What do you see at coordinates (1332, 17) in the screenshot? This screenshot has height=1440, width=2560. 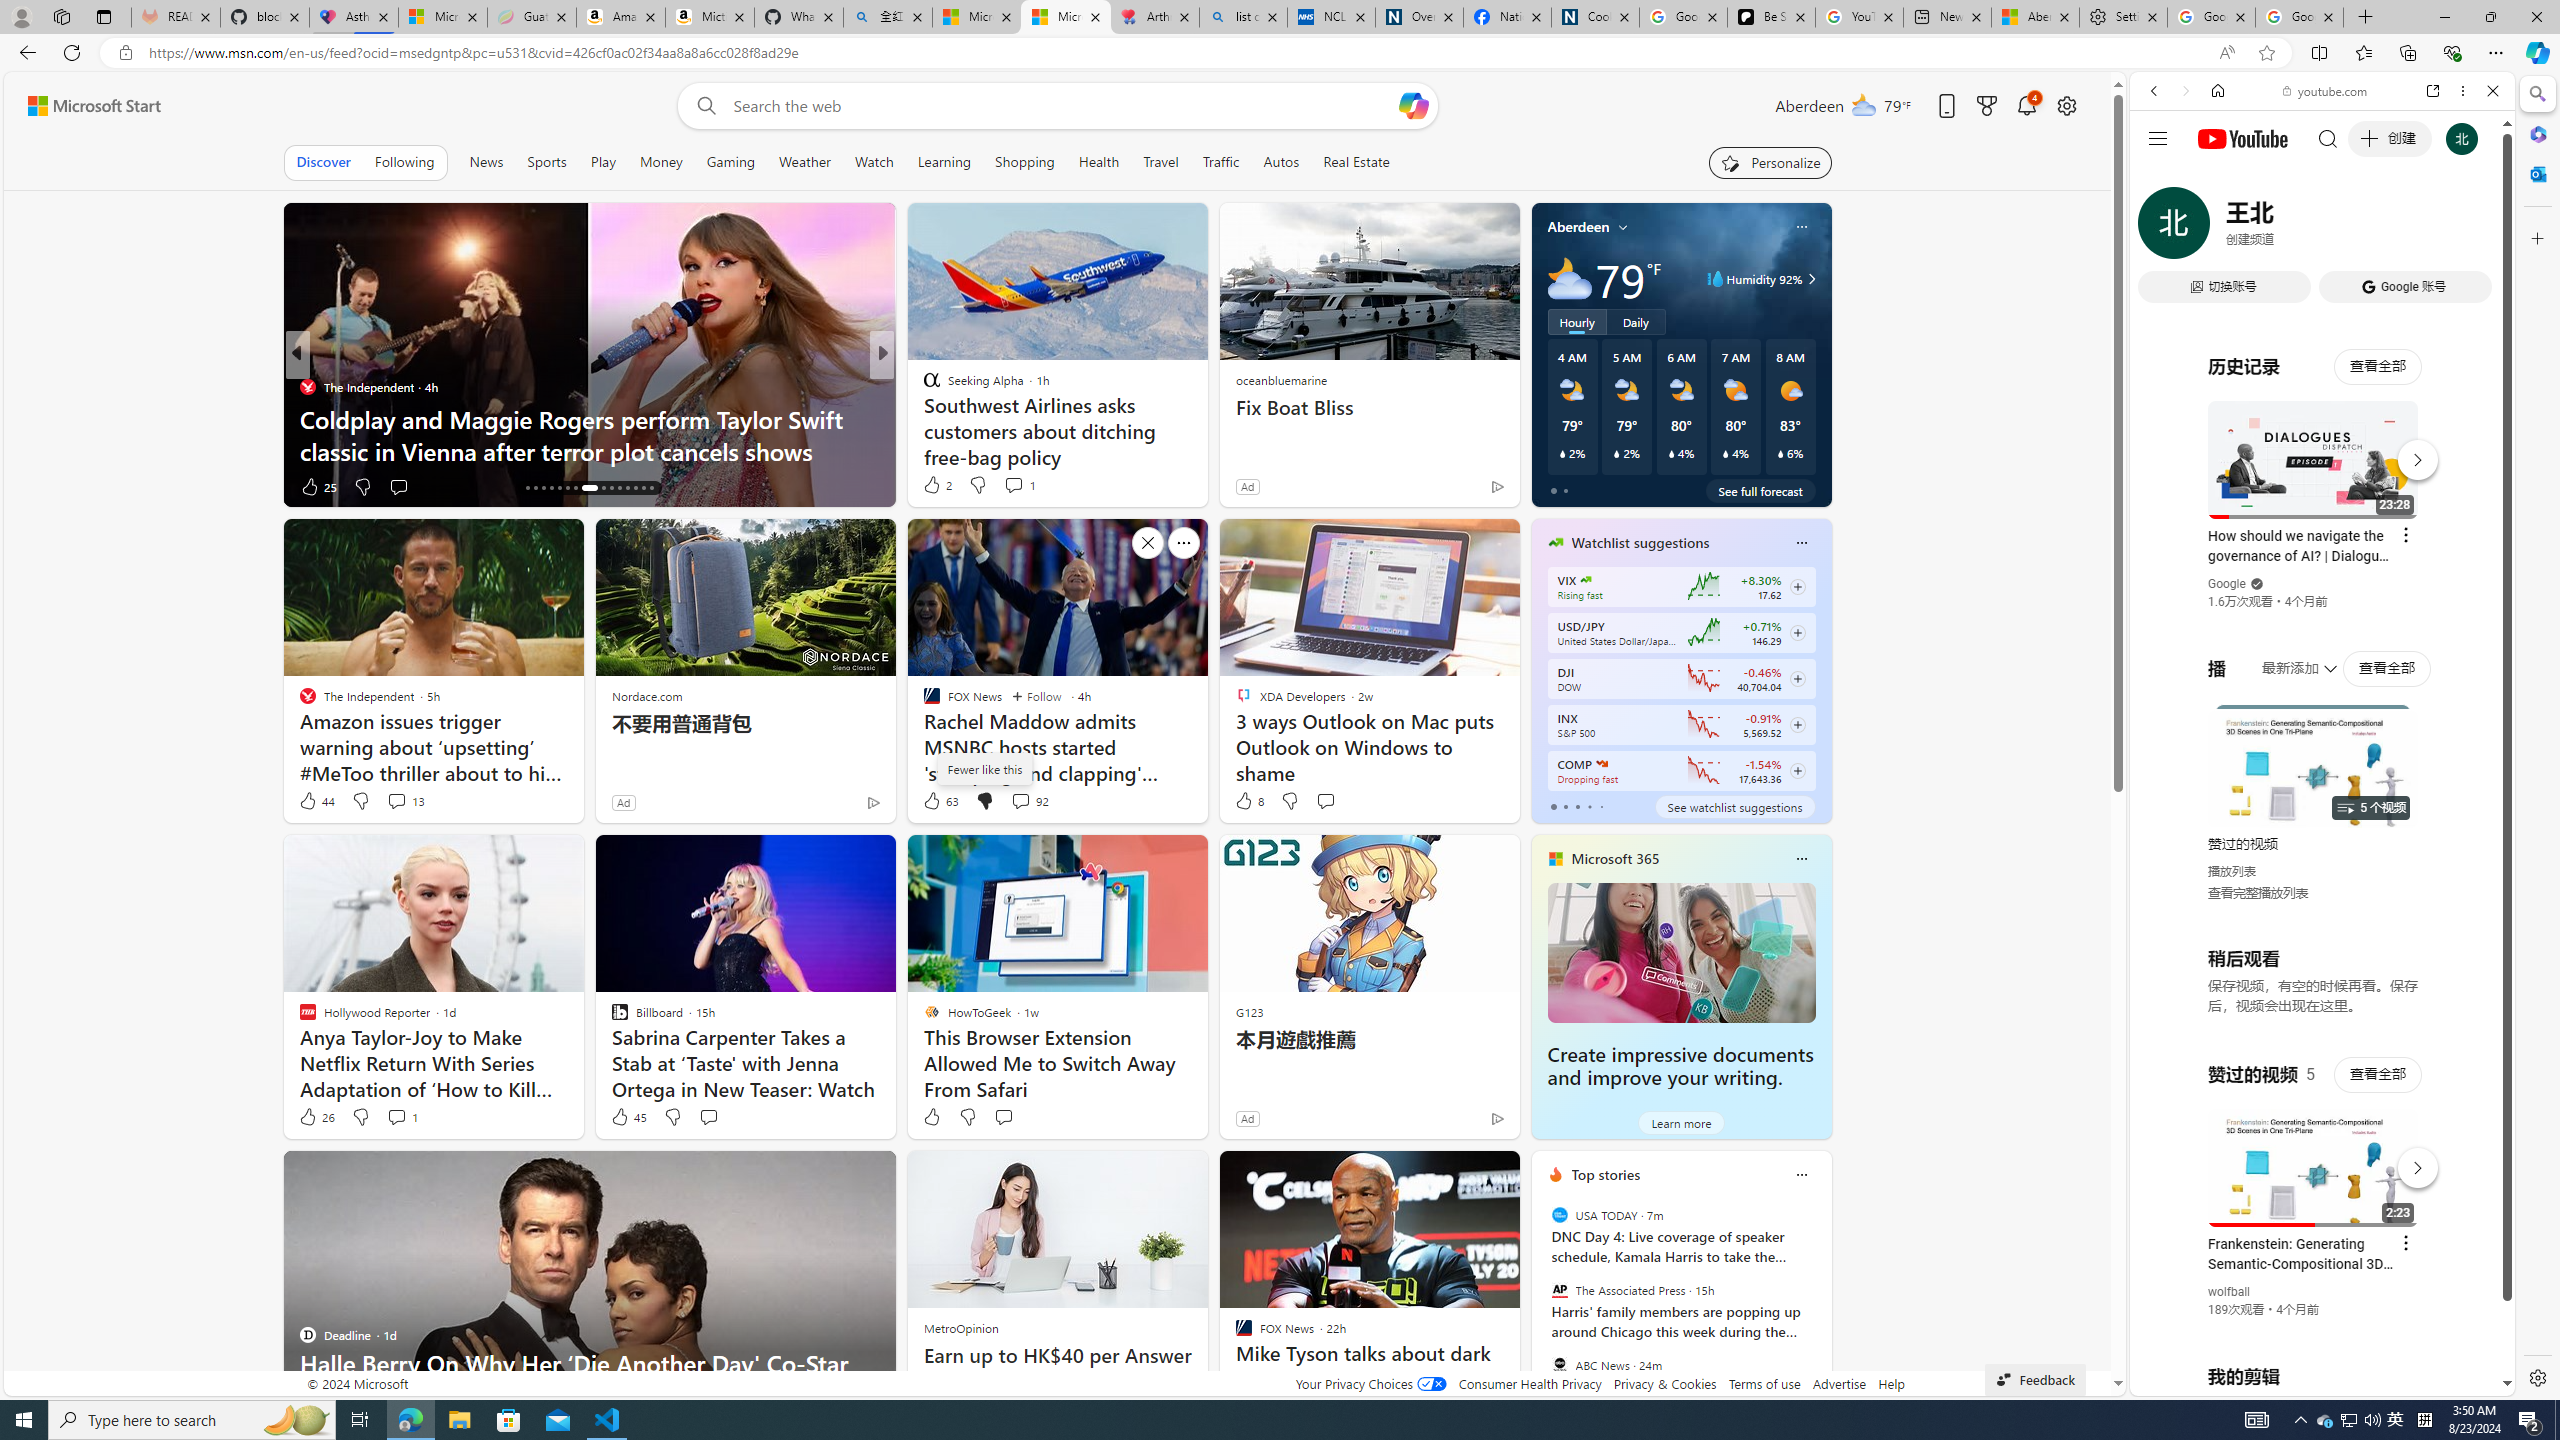 I see `NCL Adult Asthma Inhaler Choice Guideline` at bounding box center [1332, 17].